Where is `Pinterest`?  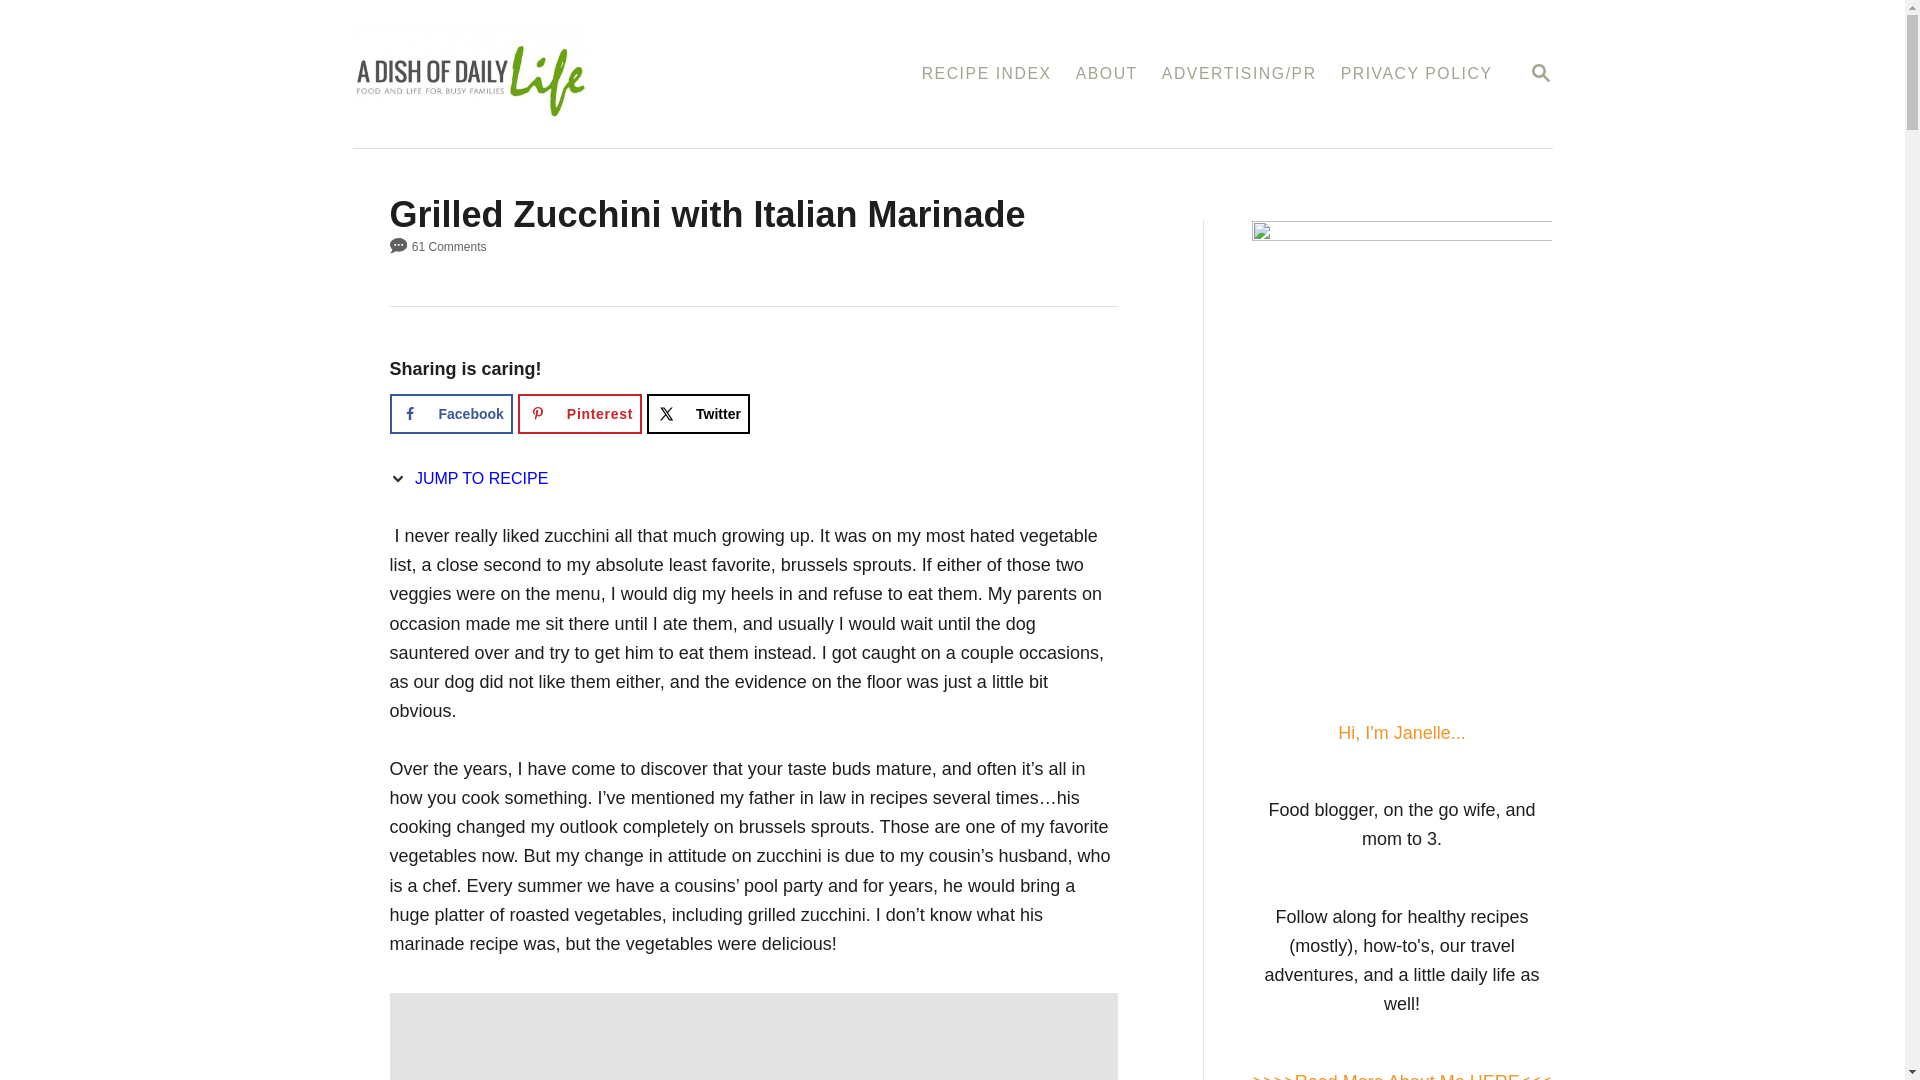 Pinterest is located at coordinates (580, 414).